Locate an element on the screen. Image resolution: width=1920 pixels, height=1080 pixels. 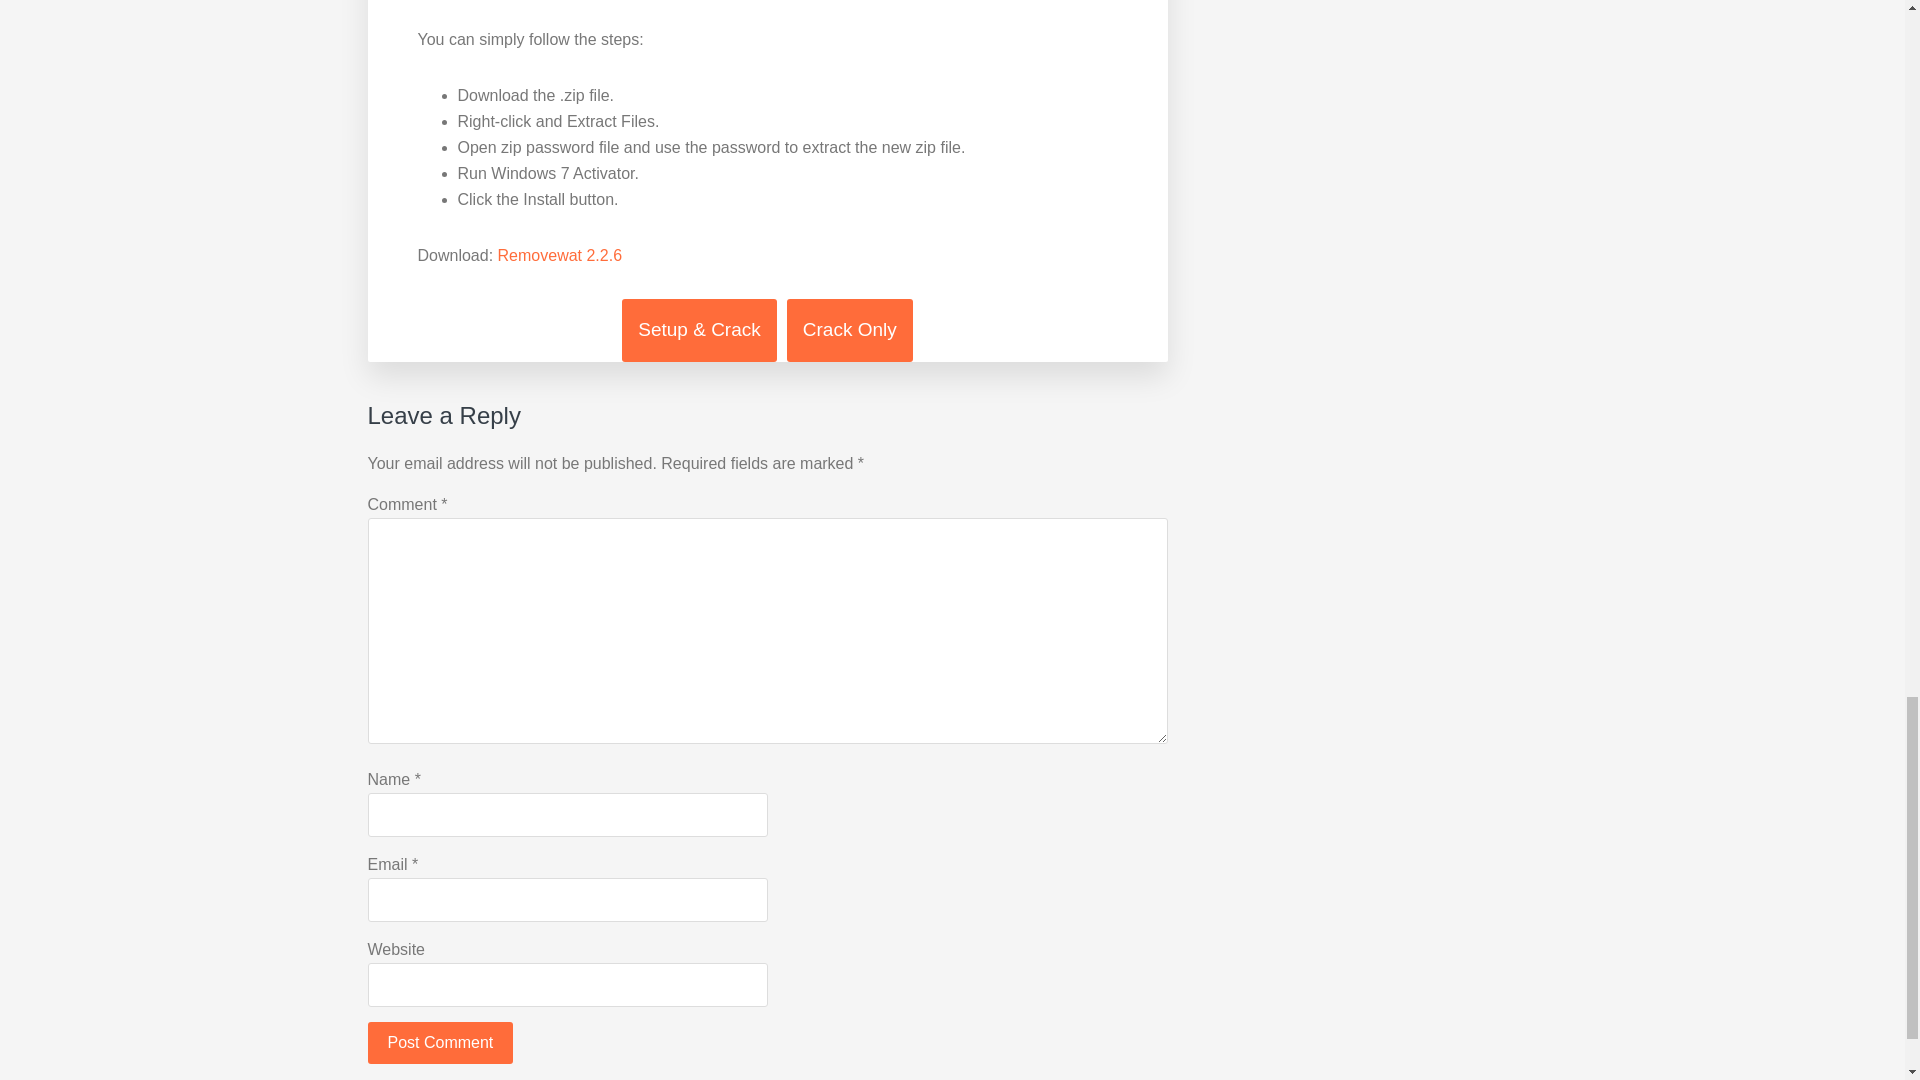
Post Comment is located at coordinates (441, 1042).